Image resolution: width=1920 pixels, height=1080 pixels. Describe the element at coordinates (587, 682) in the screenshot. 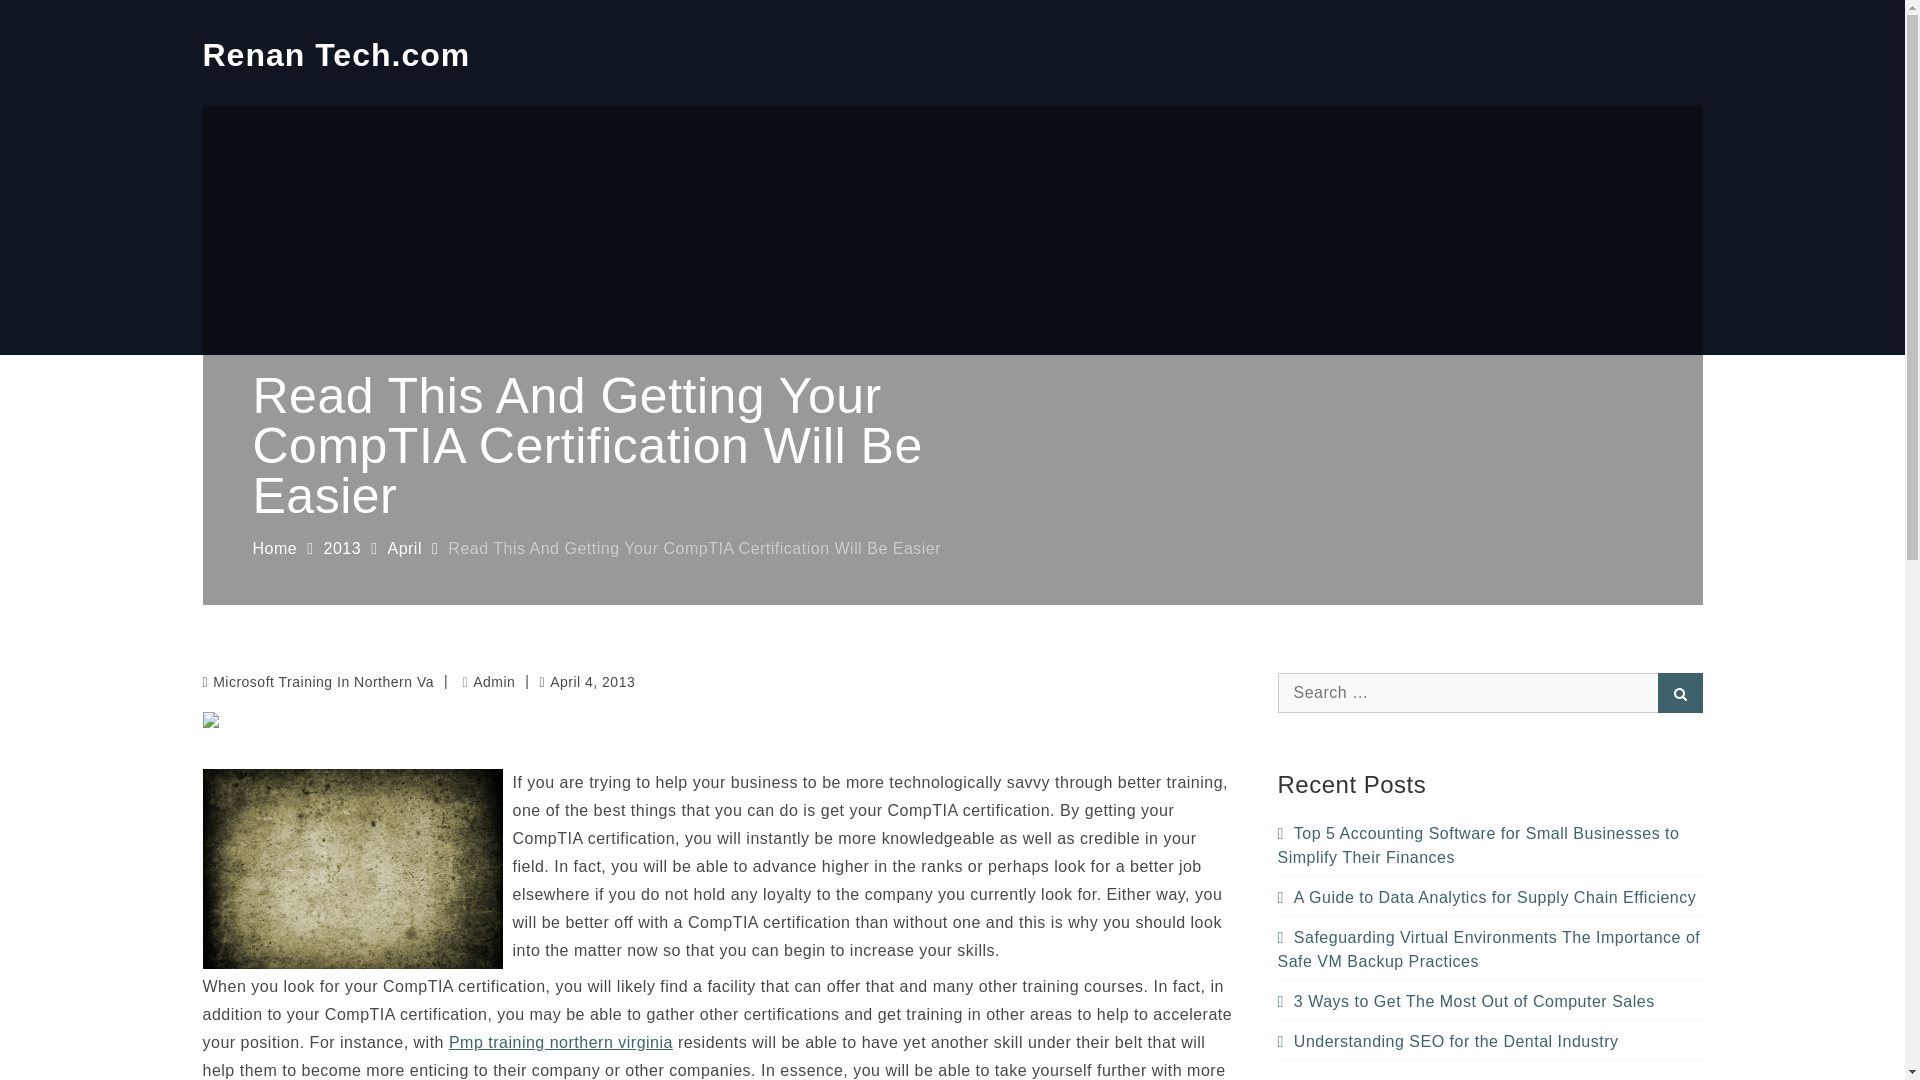

I see `April 4, 2013` at that location.